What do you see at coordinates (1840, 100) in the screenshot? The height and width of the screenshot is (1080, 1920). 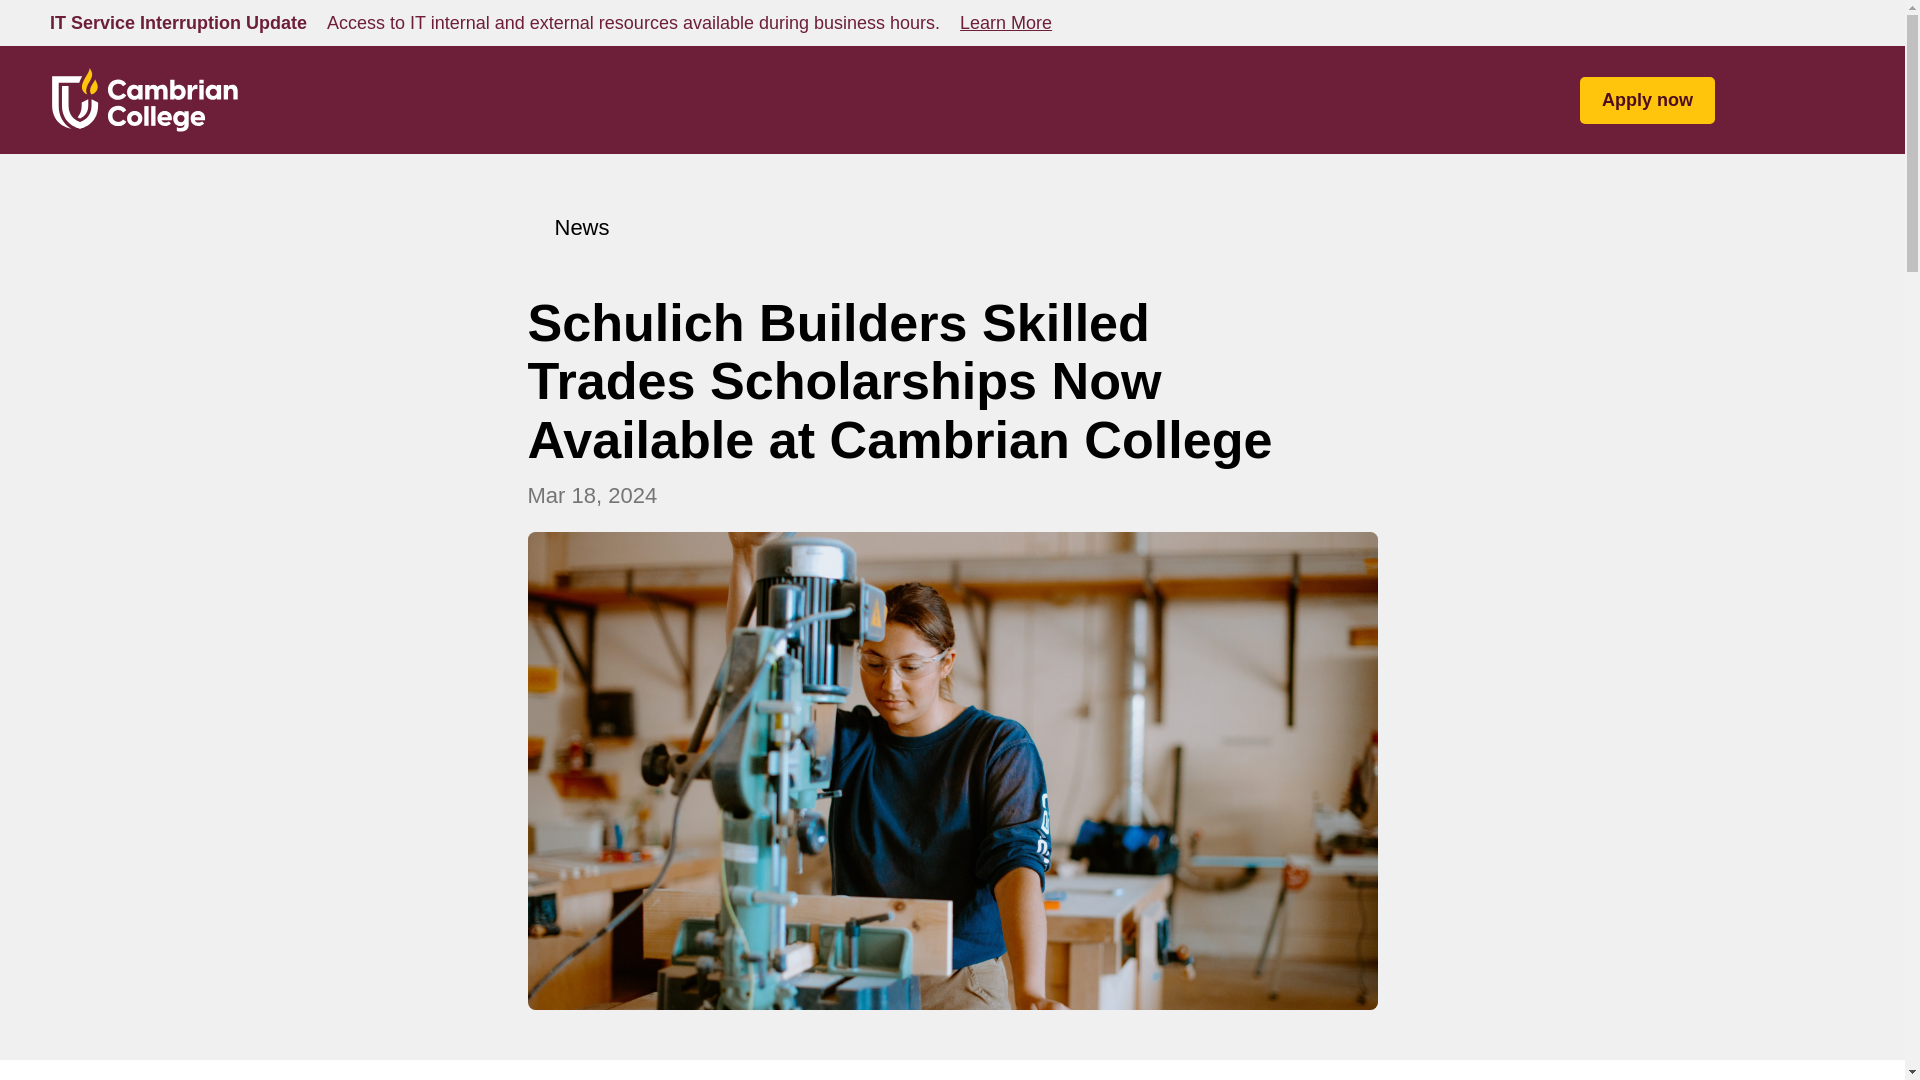 I see `Open Menu` at bounding box center [1840, 100].